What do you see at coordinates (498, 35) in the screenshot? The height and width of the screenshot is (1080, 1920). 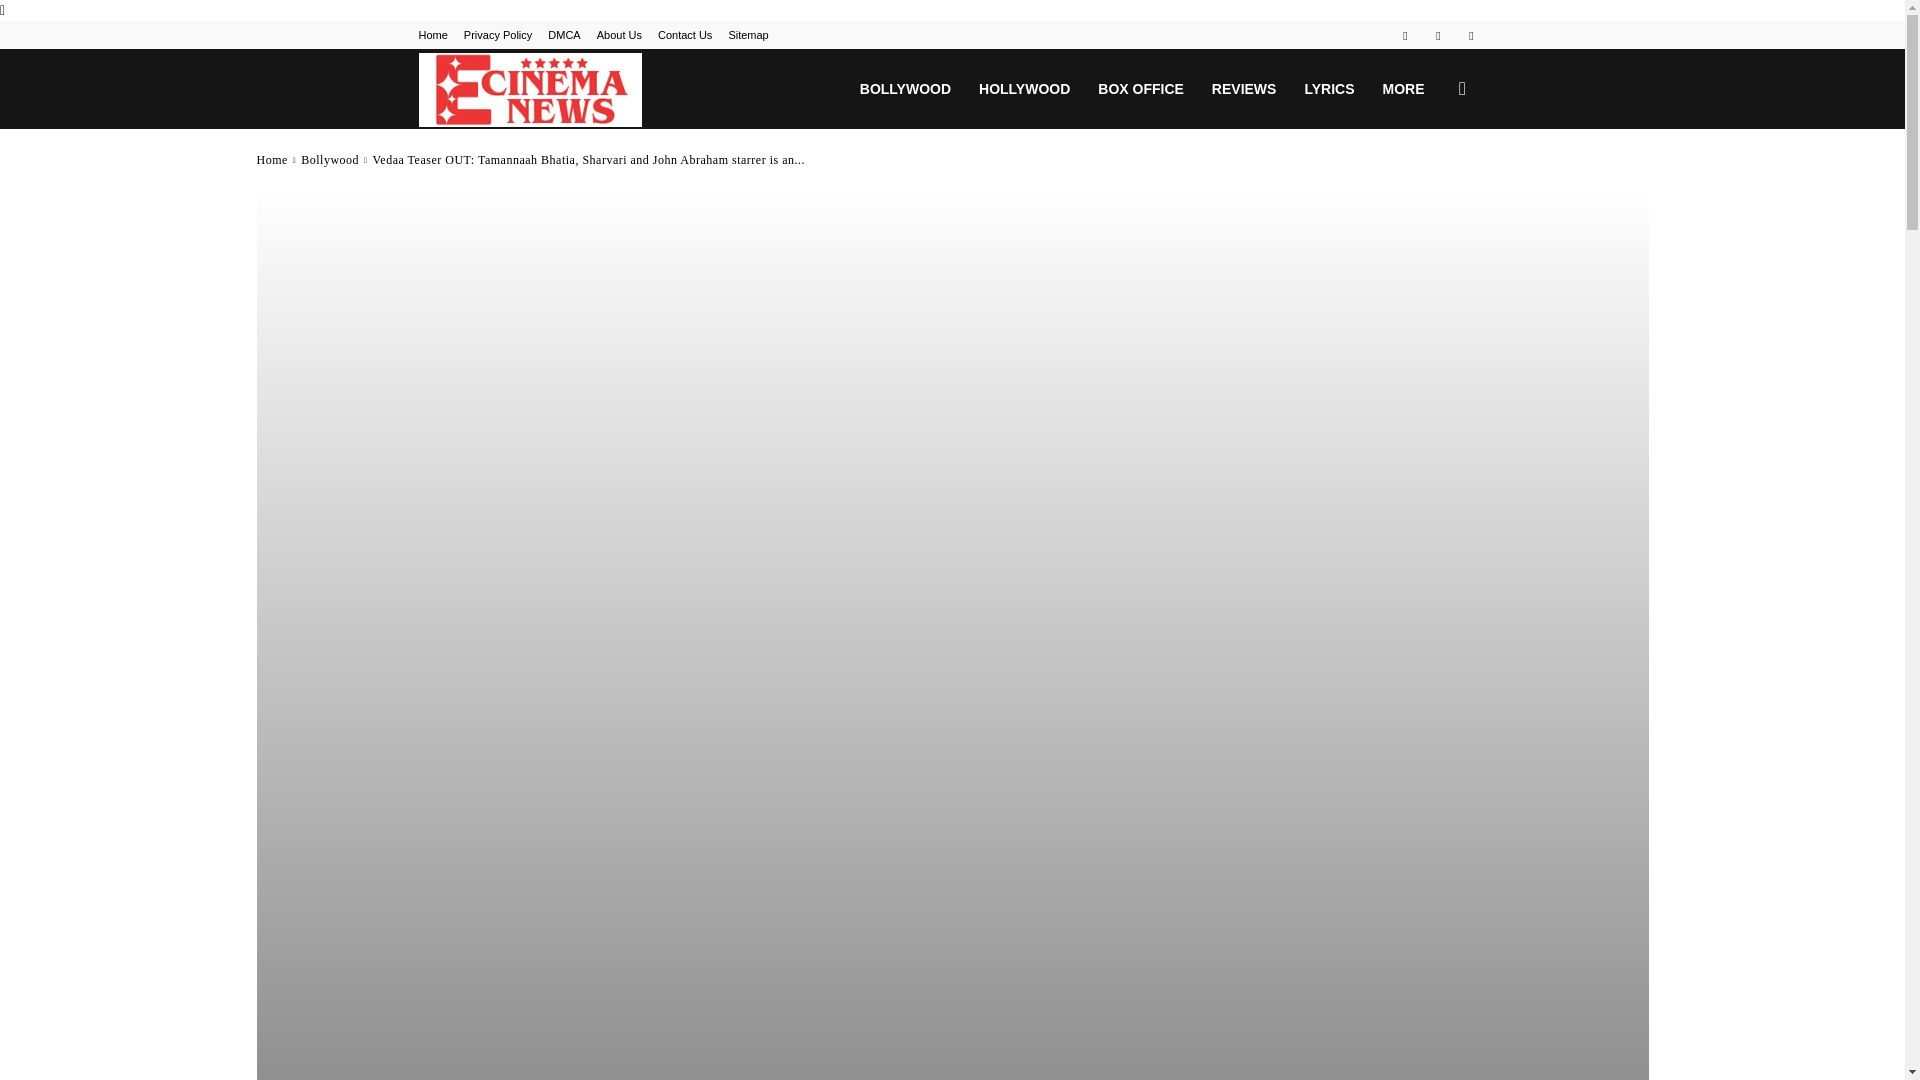 I see `Privacy Policy` at bounding box center [498, 35].